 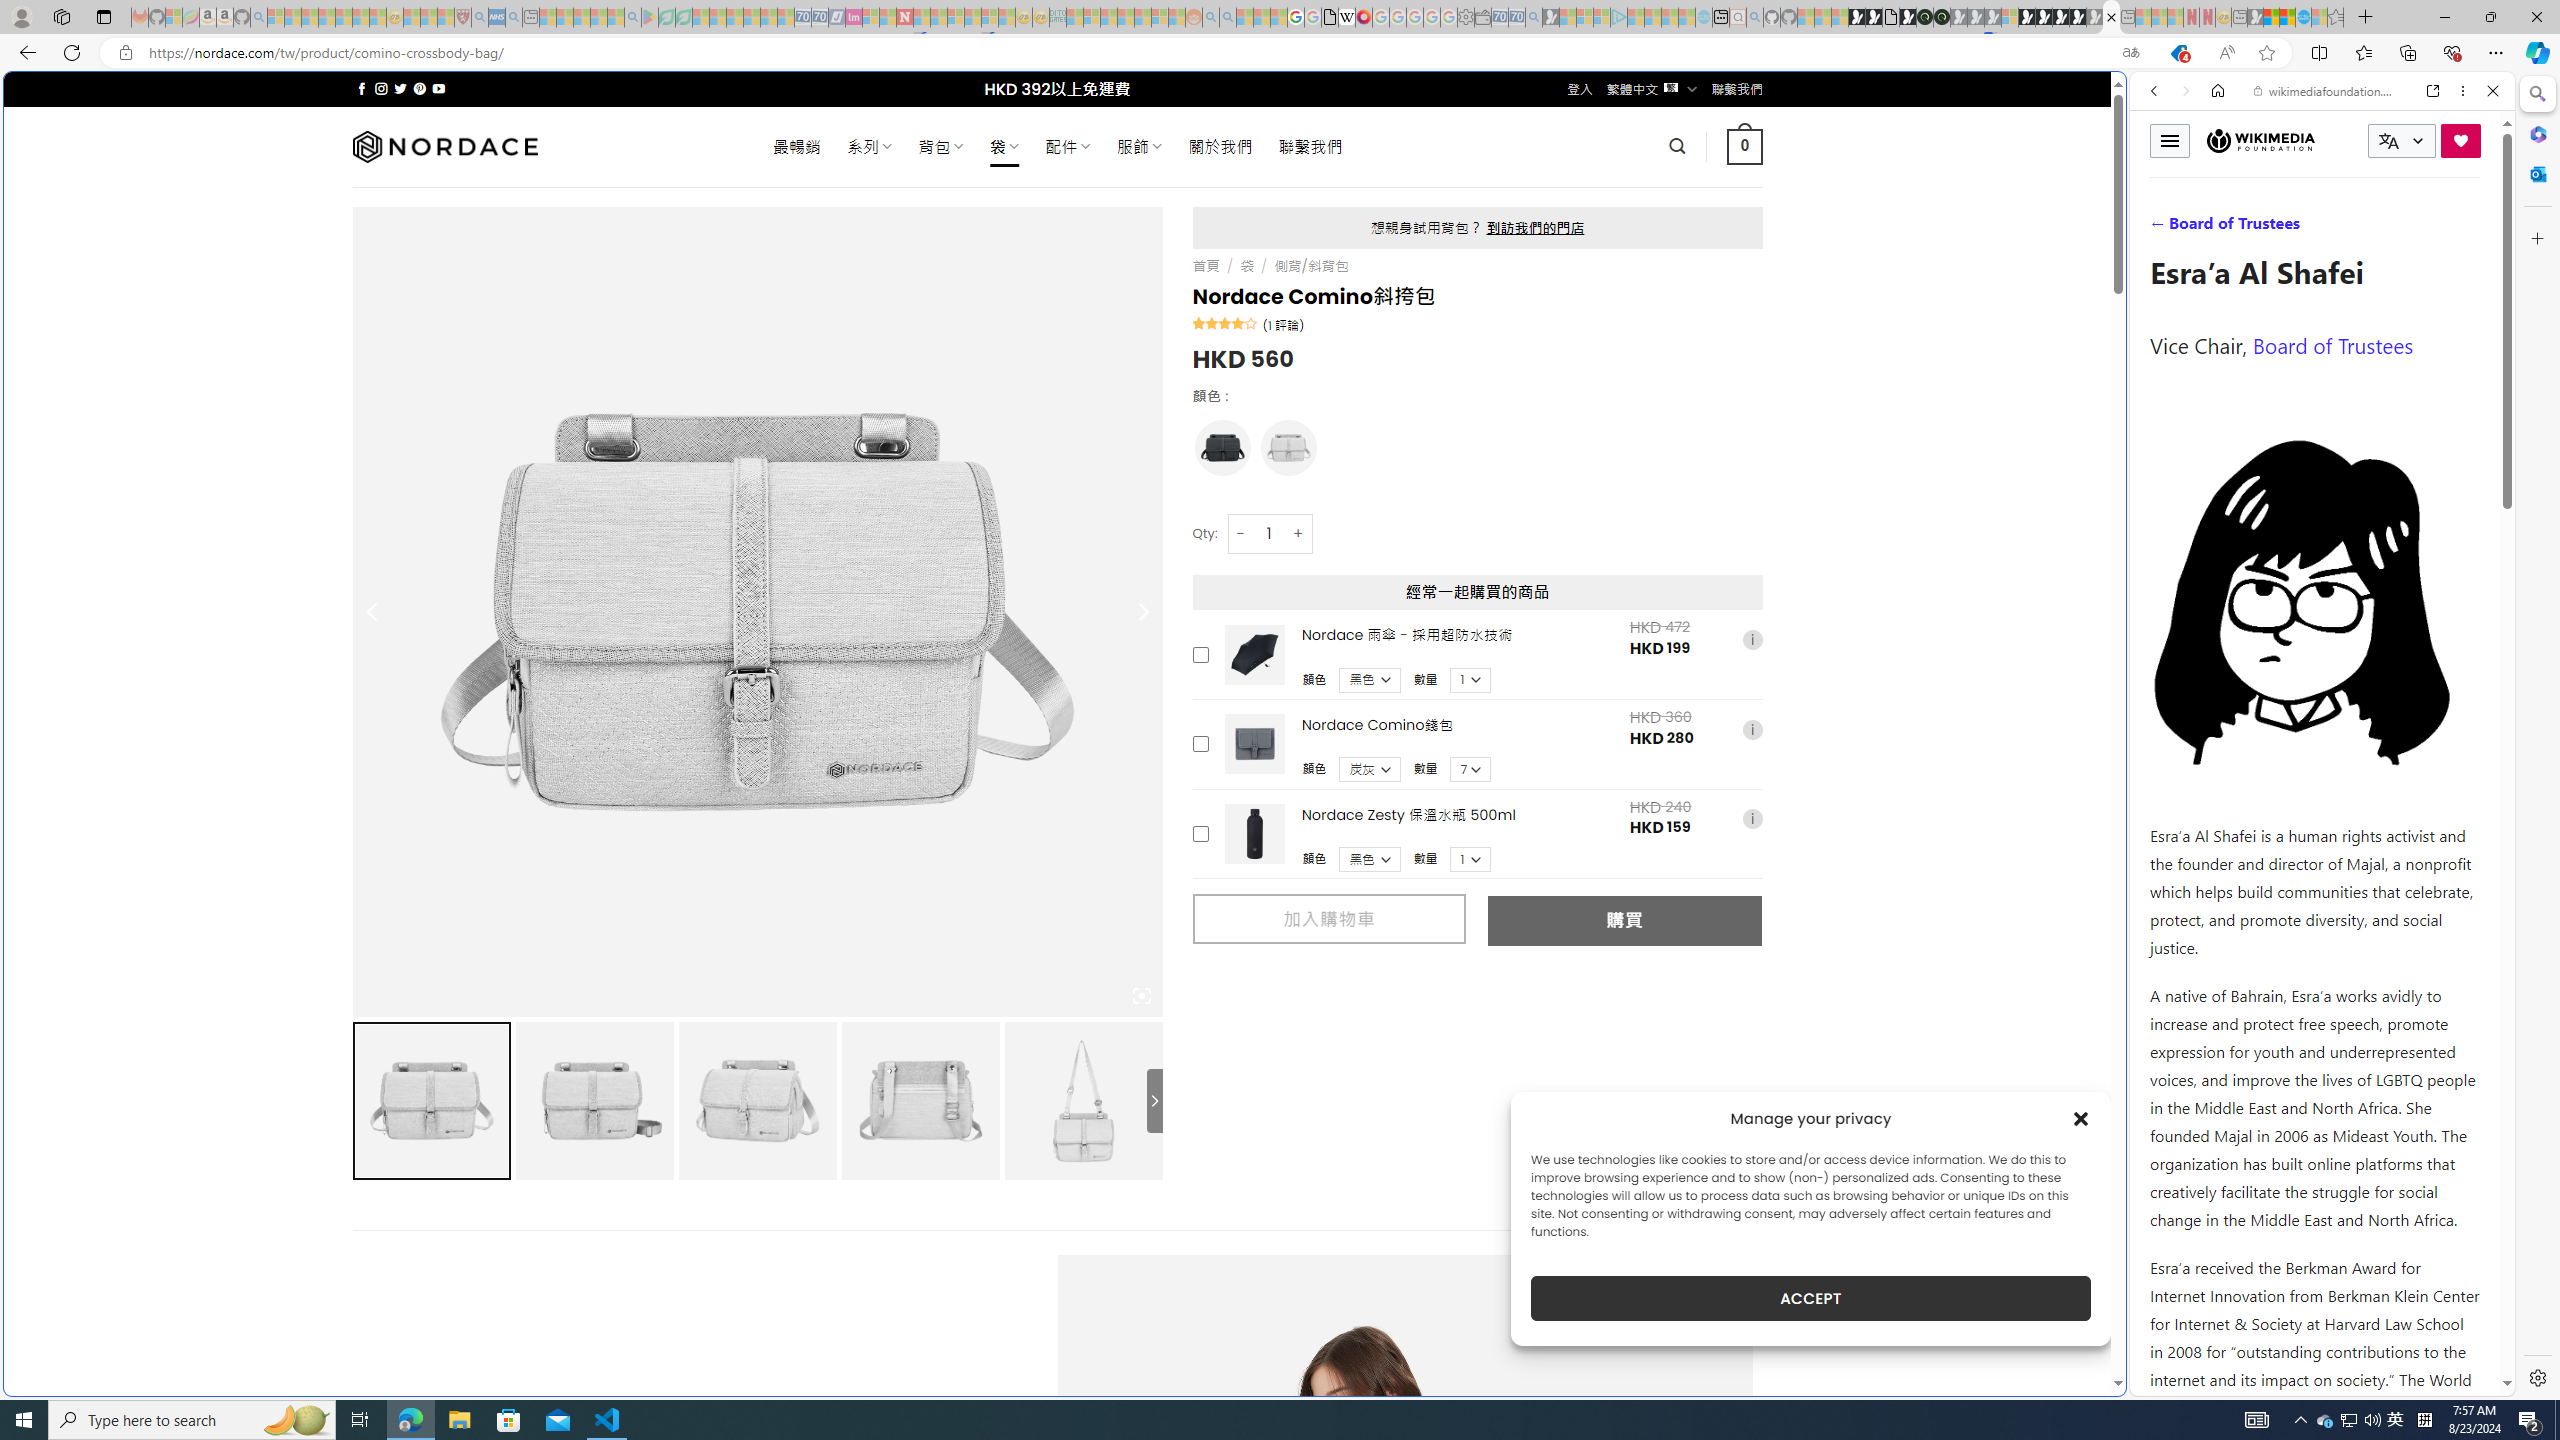 What do you see at coordinates (1746, 146) in the screenshot?
I see ` 0 ` at bounding box center [1746, 146].